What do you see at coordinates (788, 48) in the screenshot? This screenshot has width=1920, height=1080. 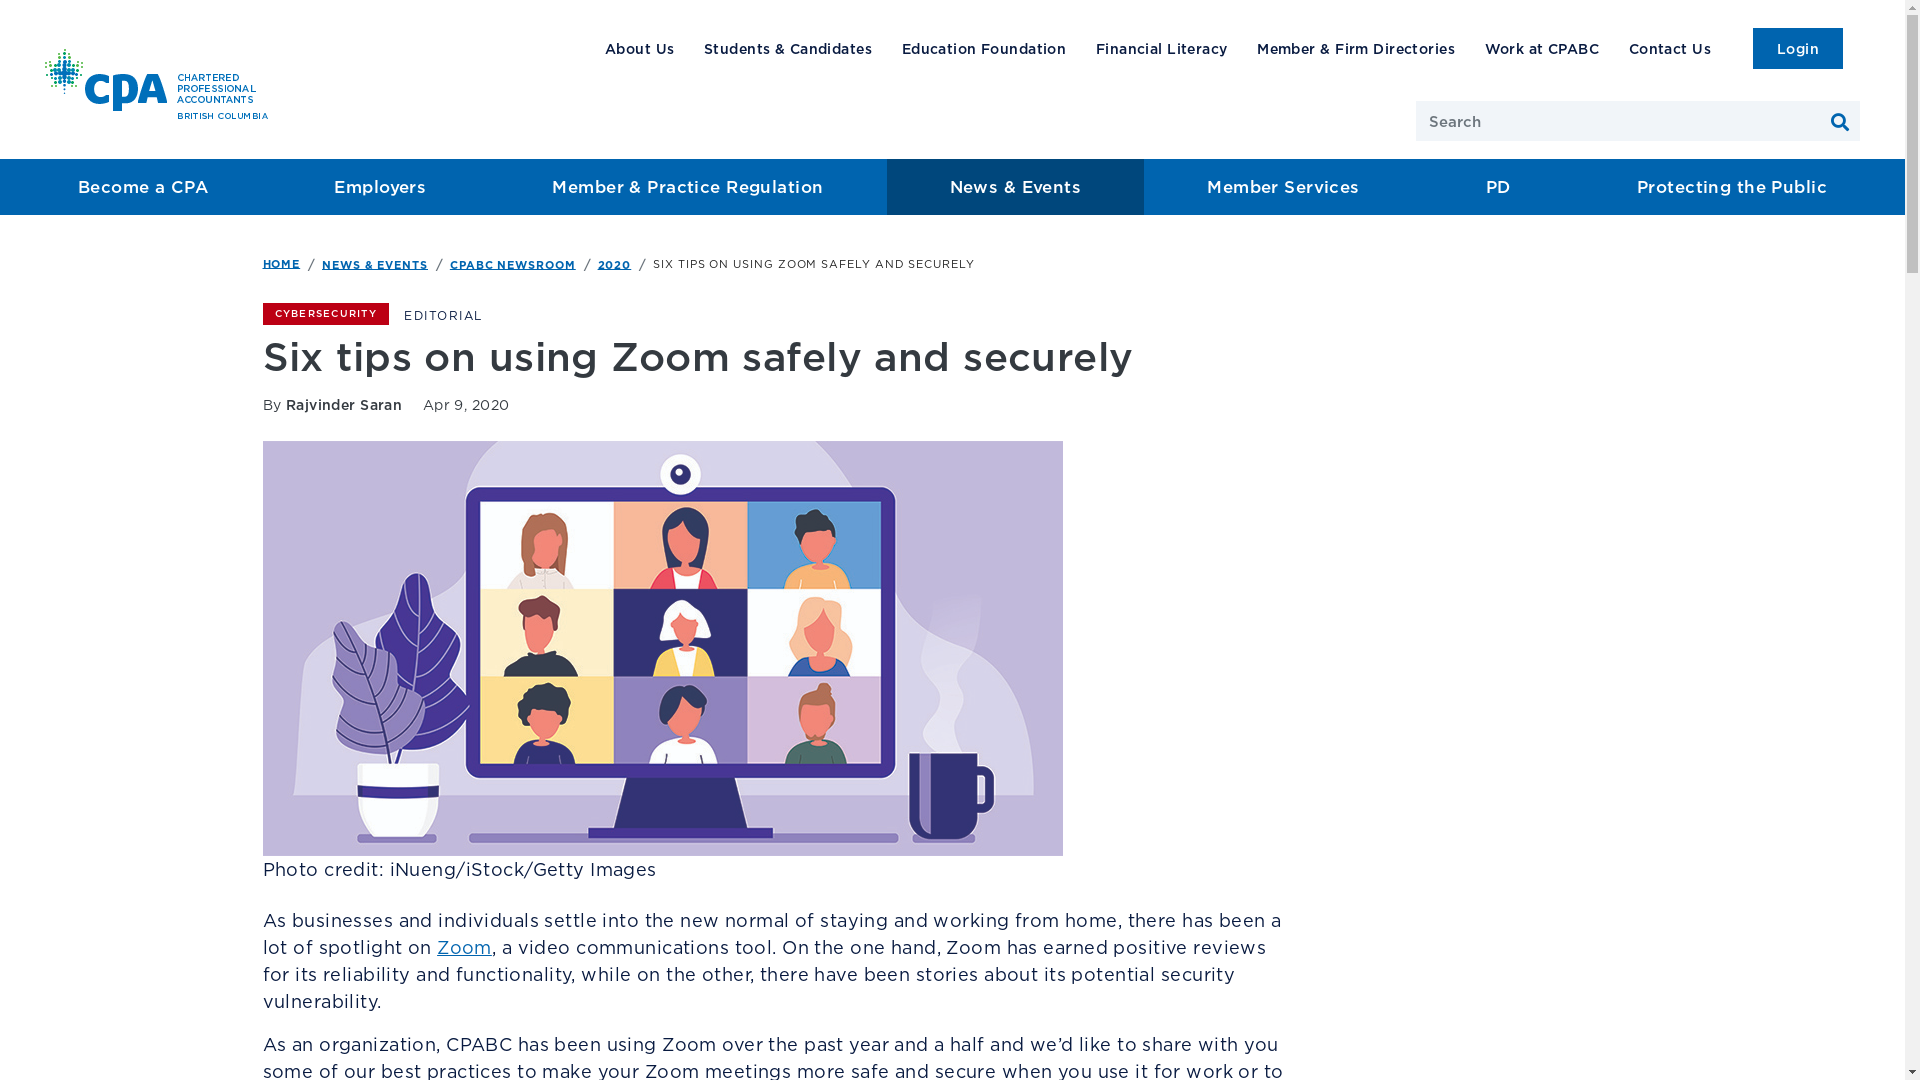 I see `Students & Candidates` at bounding box center [788, 48].